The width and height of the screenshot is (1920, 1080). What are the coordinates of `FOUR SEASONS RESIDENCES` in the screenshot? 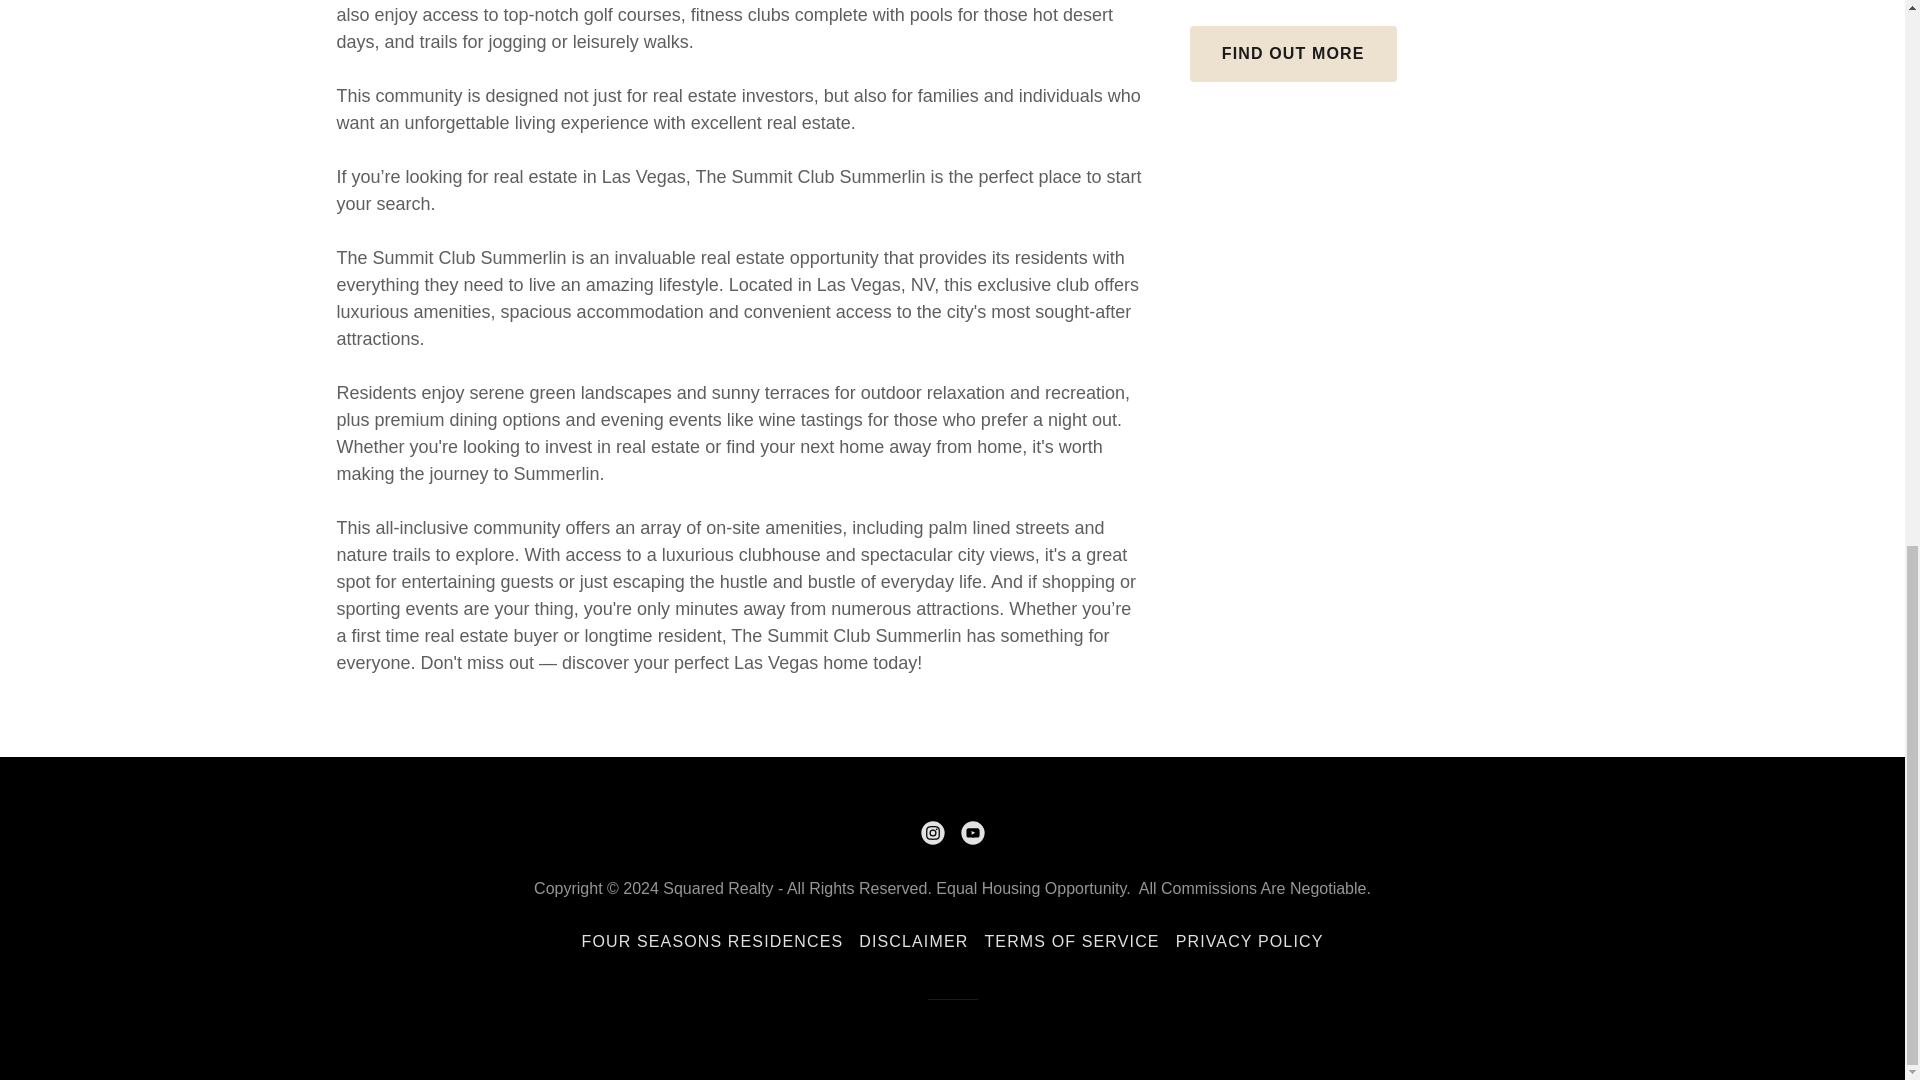 It's located at (713, 942).